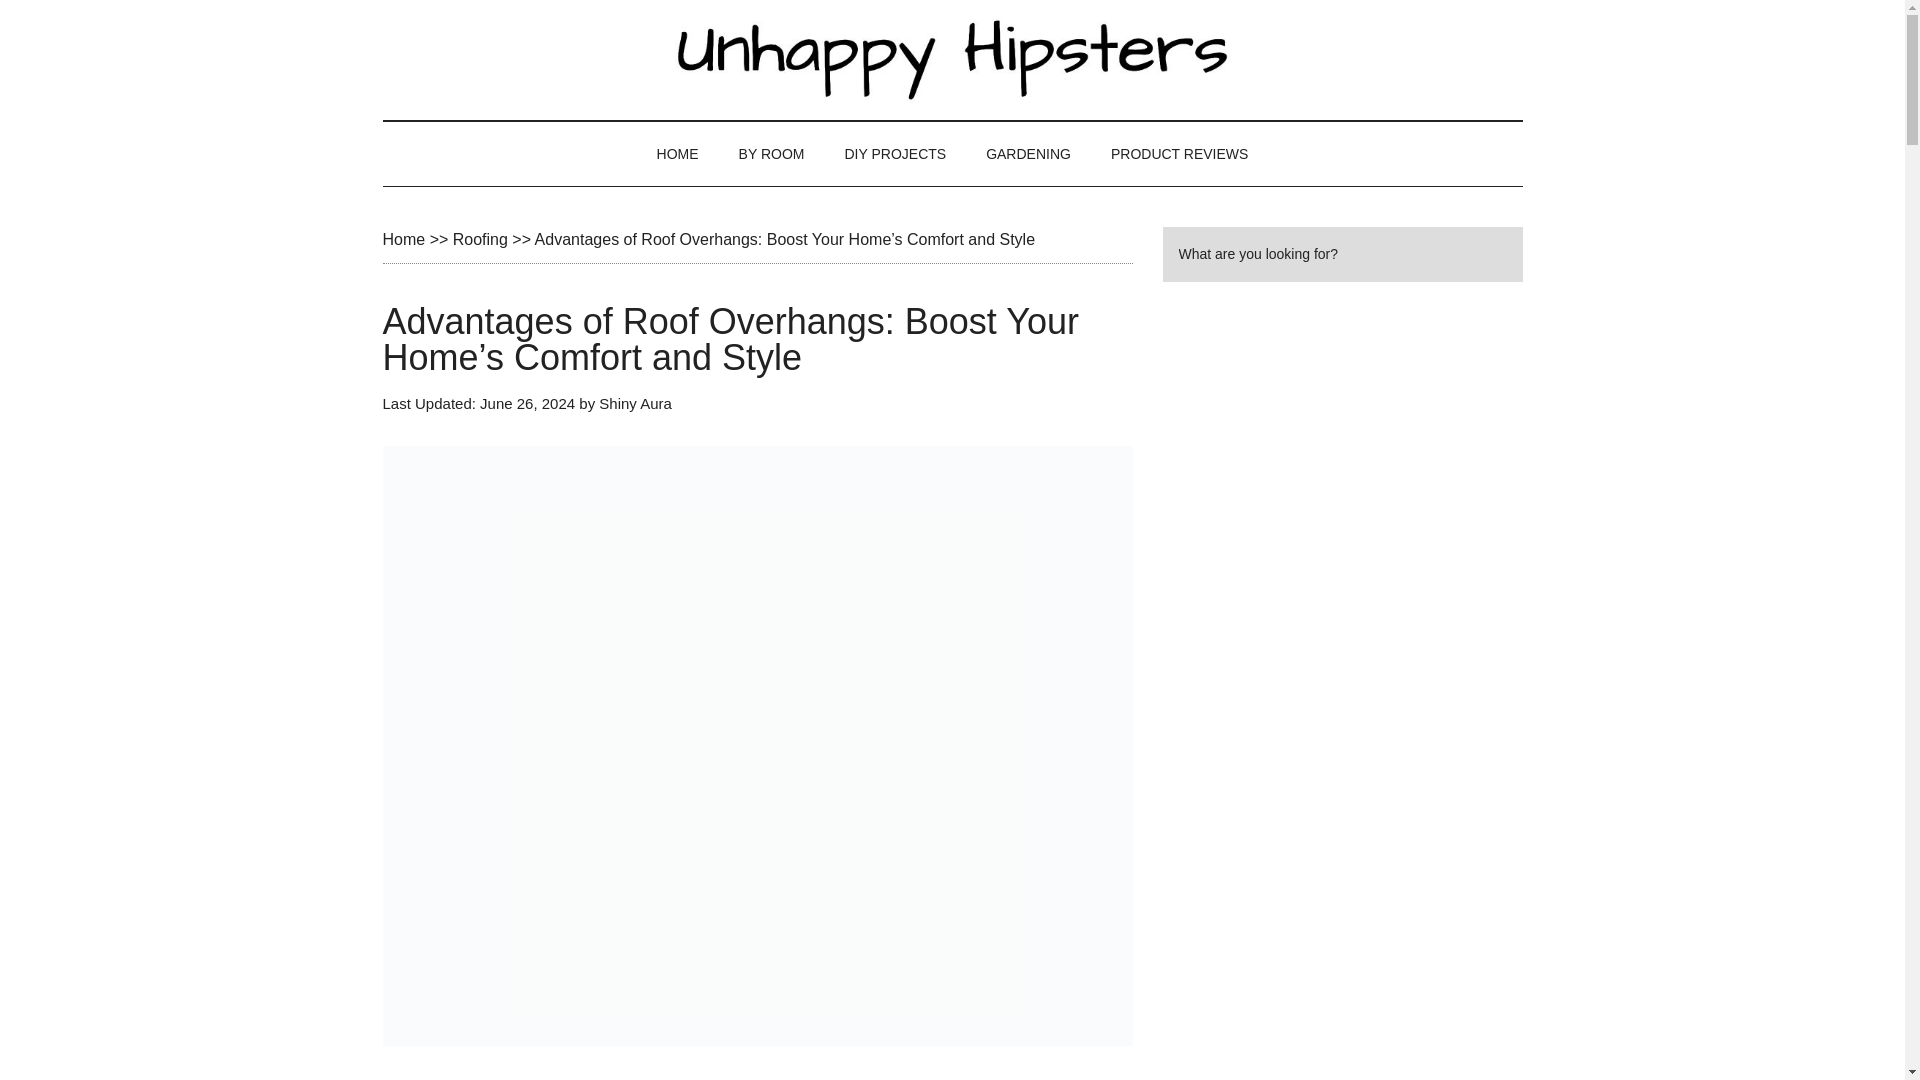 Image resolution: width=1920 pixels, height=1080 pixels. What do you see at coordinates (772, 154) in the screenshot?
I see `BY ROOM` at bounding box center [772, 154].